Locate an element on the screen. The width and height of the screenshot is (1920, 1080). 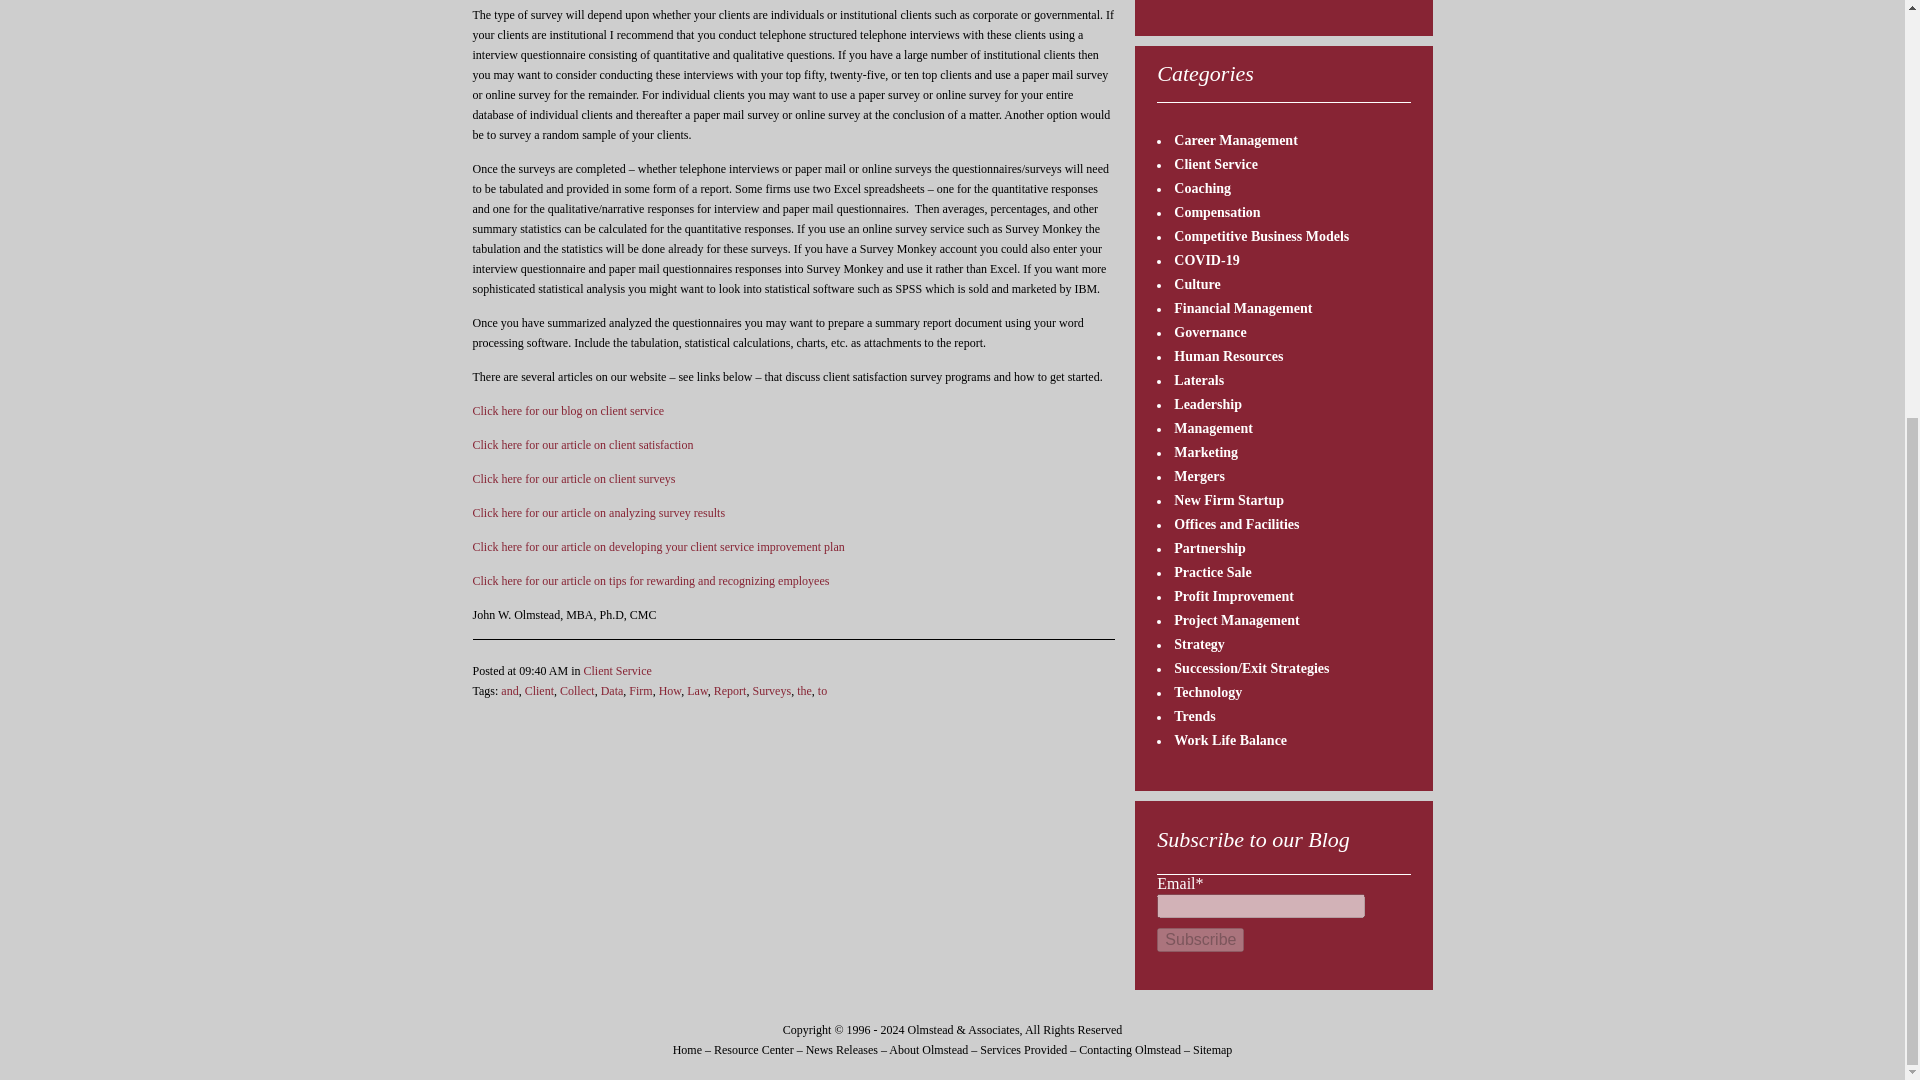
Click here for our blog on client service is located at coordinates (568, 410).